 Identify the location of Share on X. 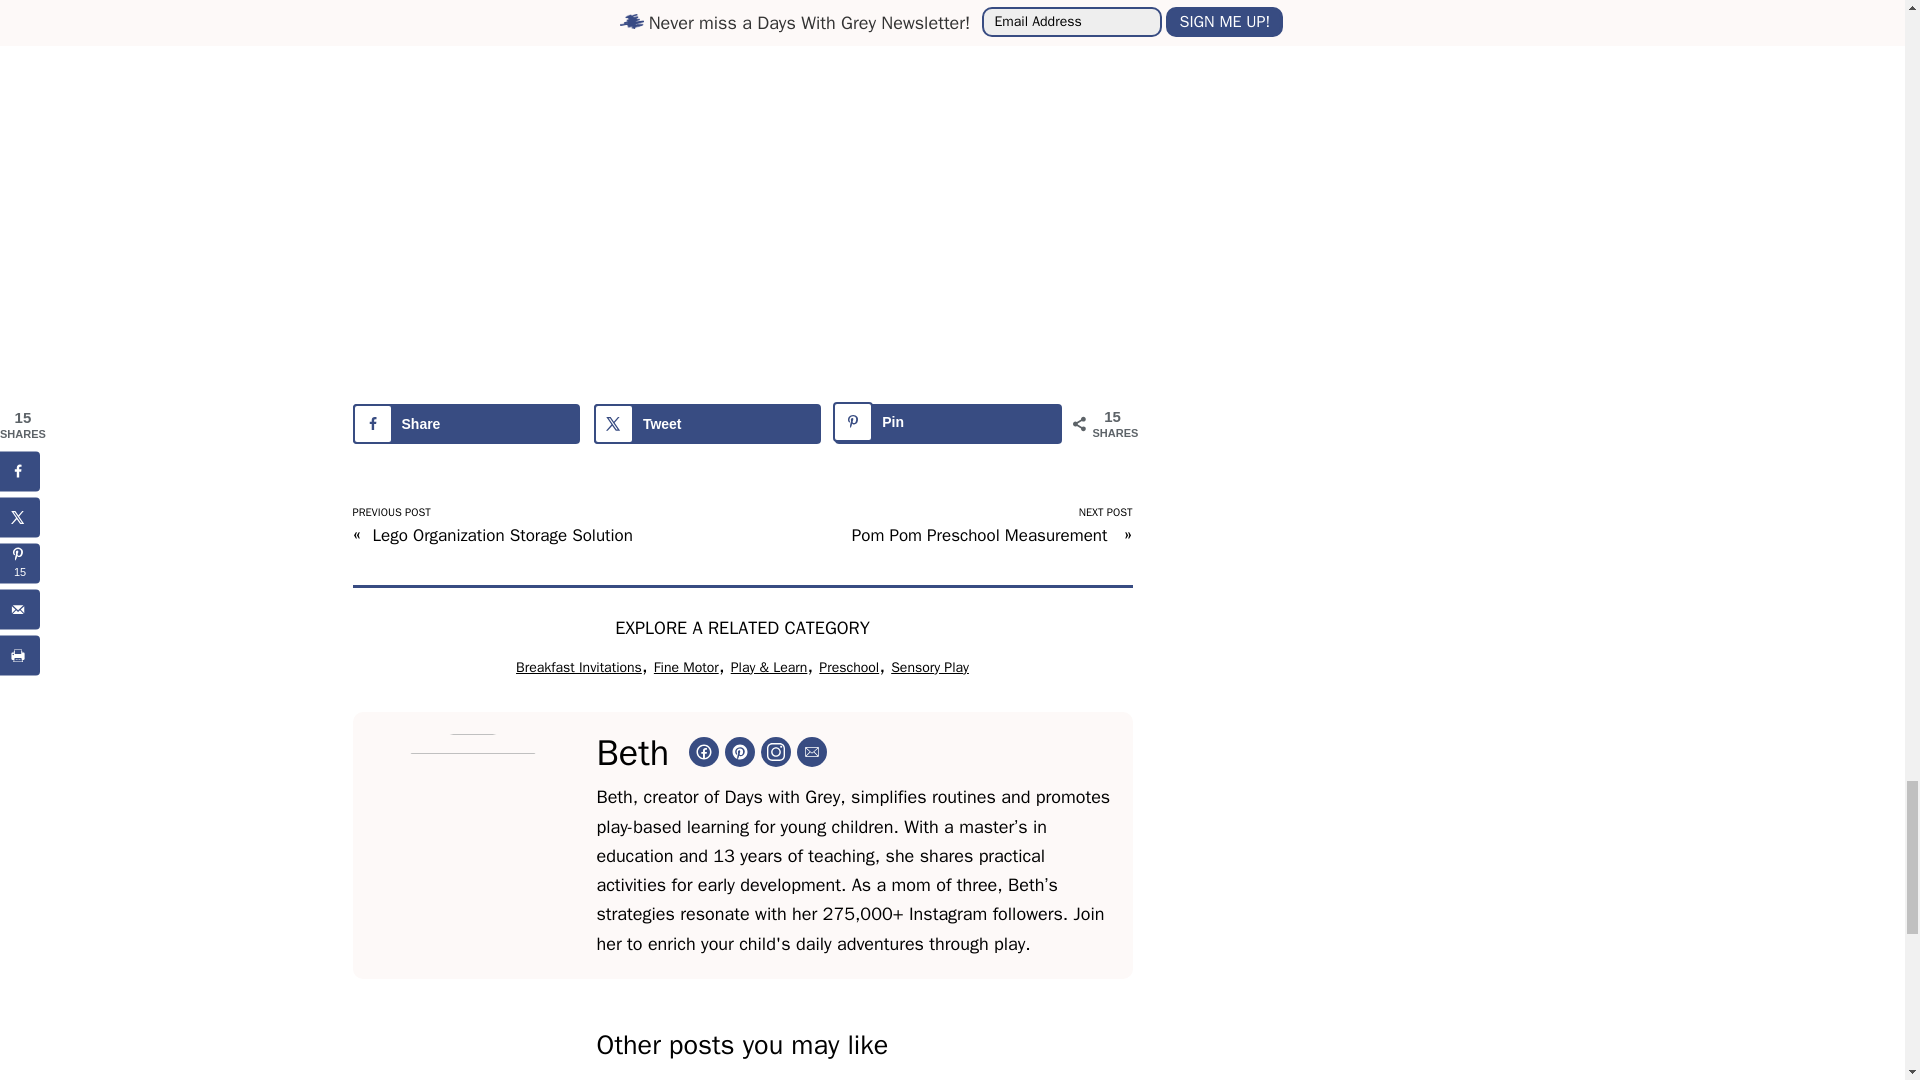
(707, 423).